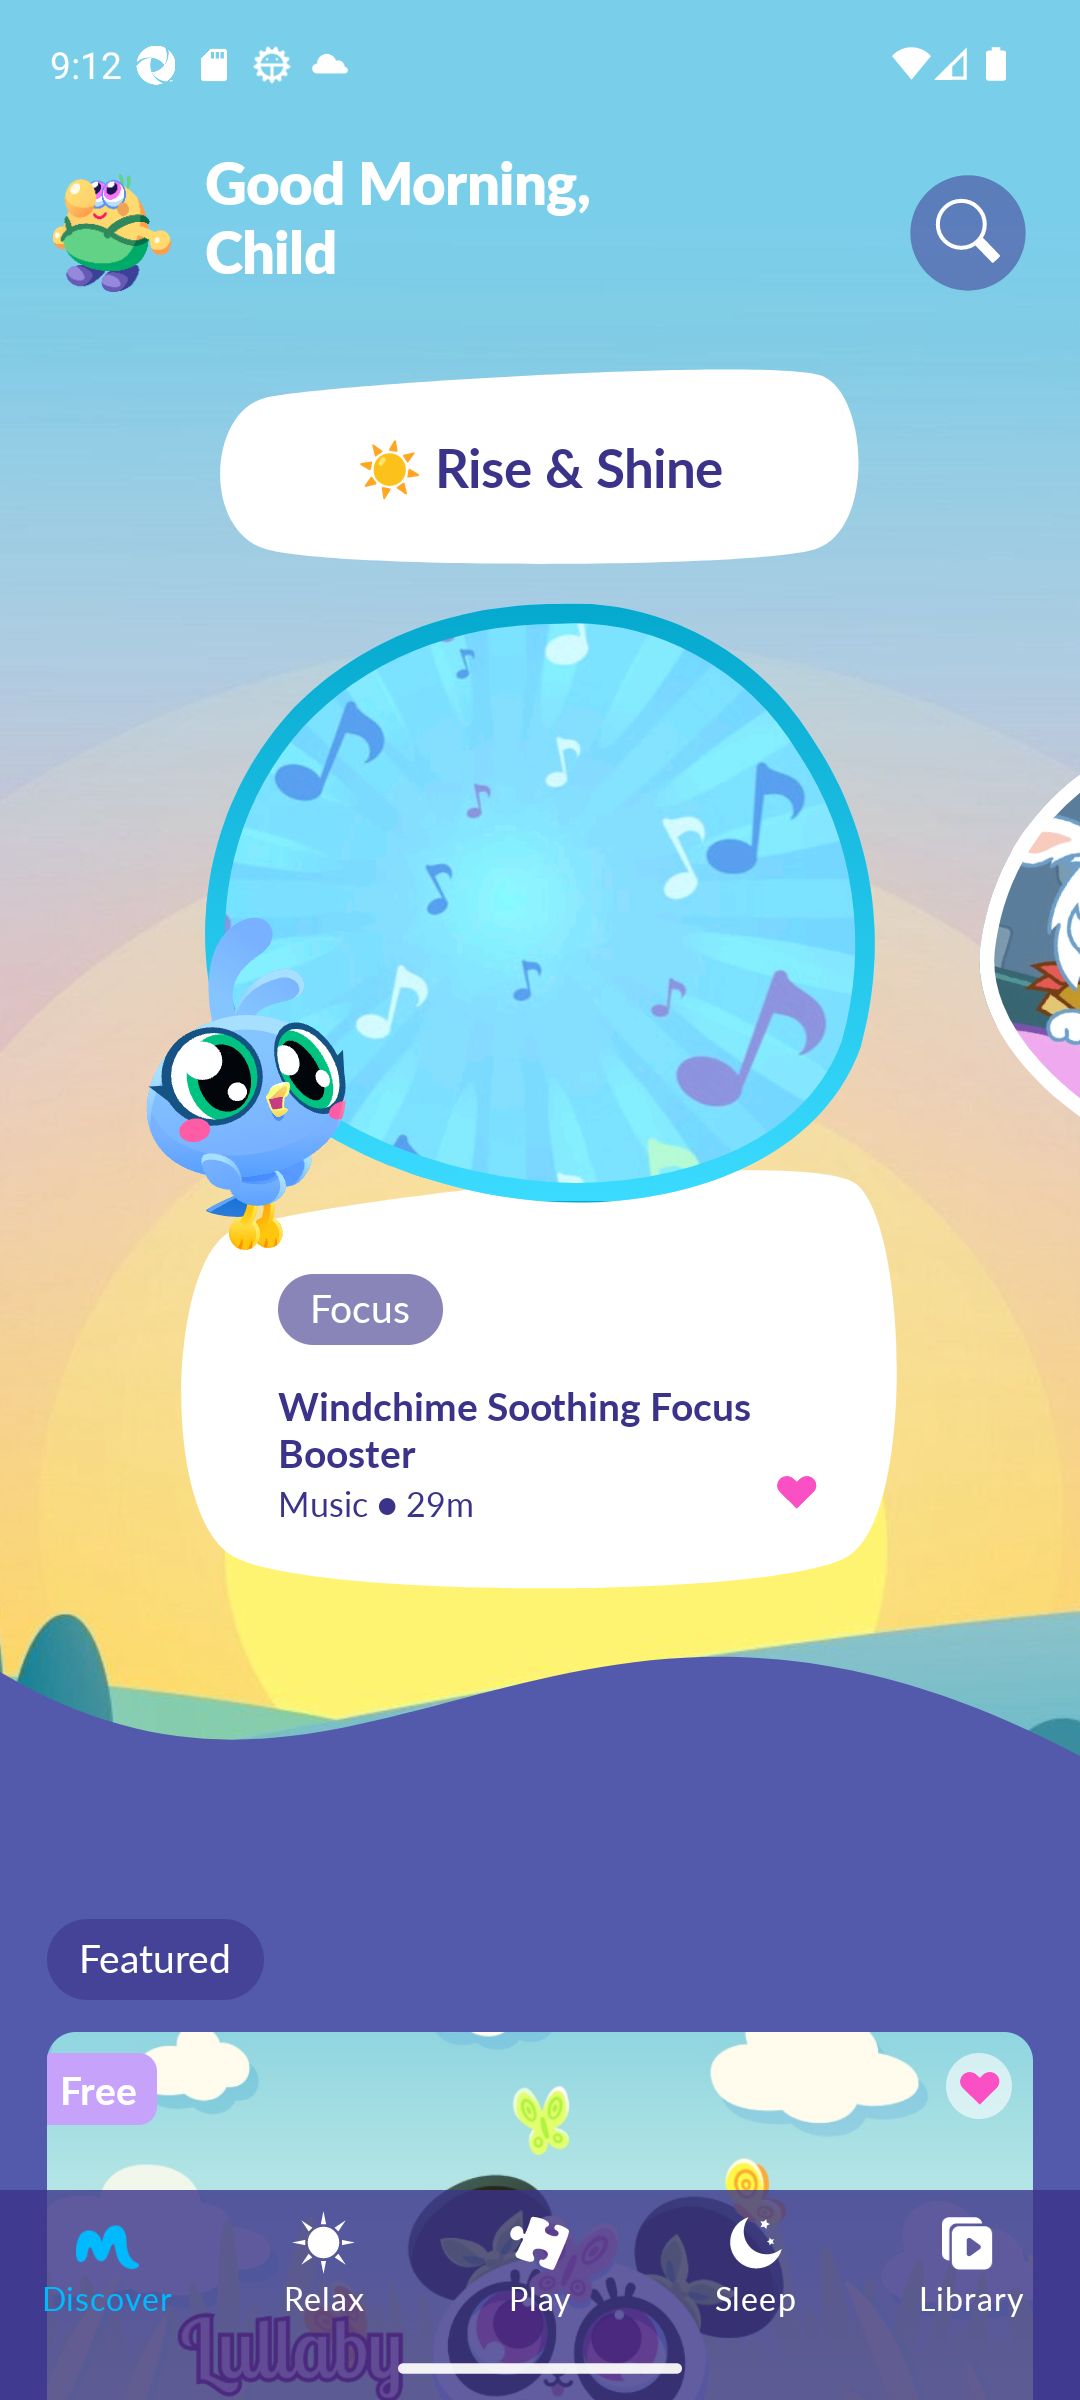 This screenshot has width=1080, height=2400. Describe the element at coordinates (756, 2262) in the screenshot. I see `Sleep` at that location.